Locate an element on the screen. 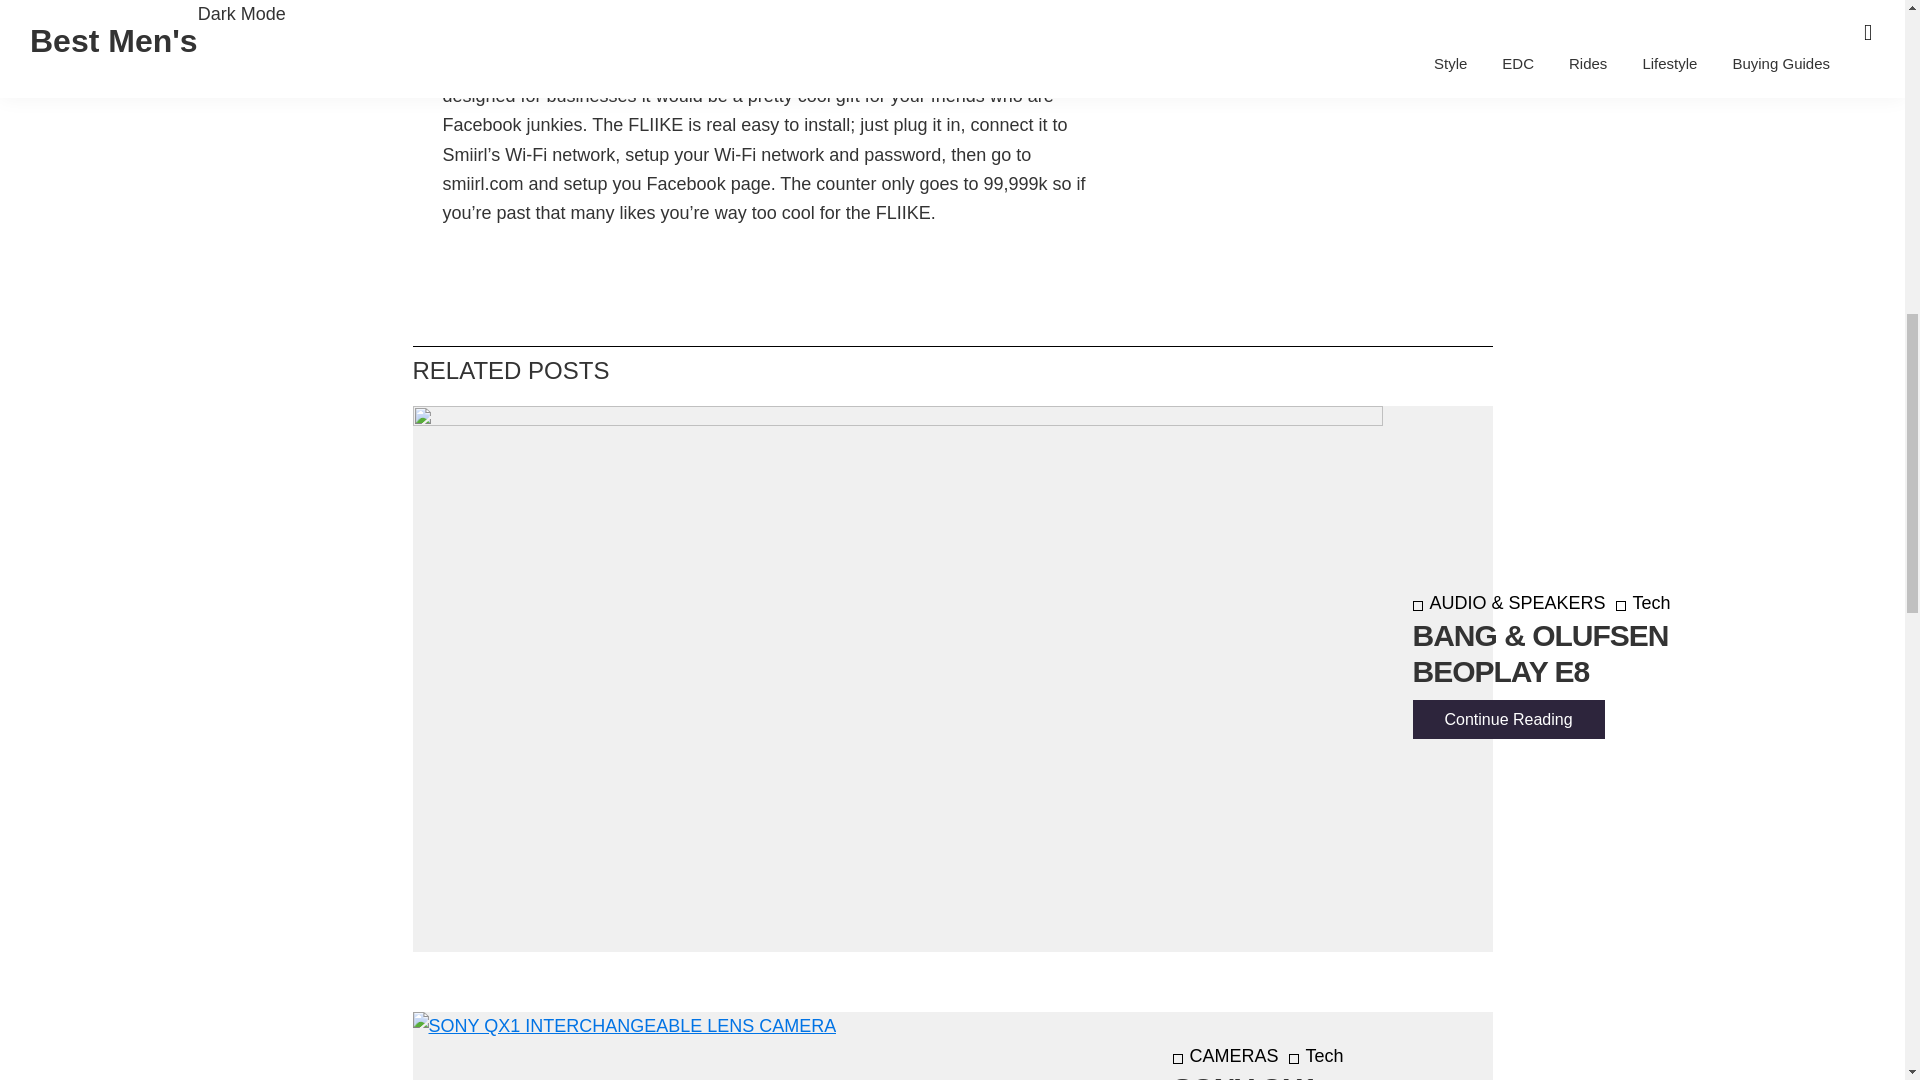 This screenshot has width=1920, height=1080. Tech is located at coordinates (1643, 602).